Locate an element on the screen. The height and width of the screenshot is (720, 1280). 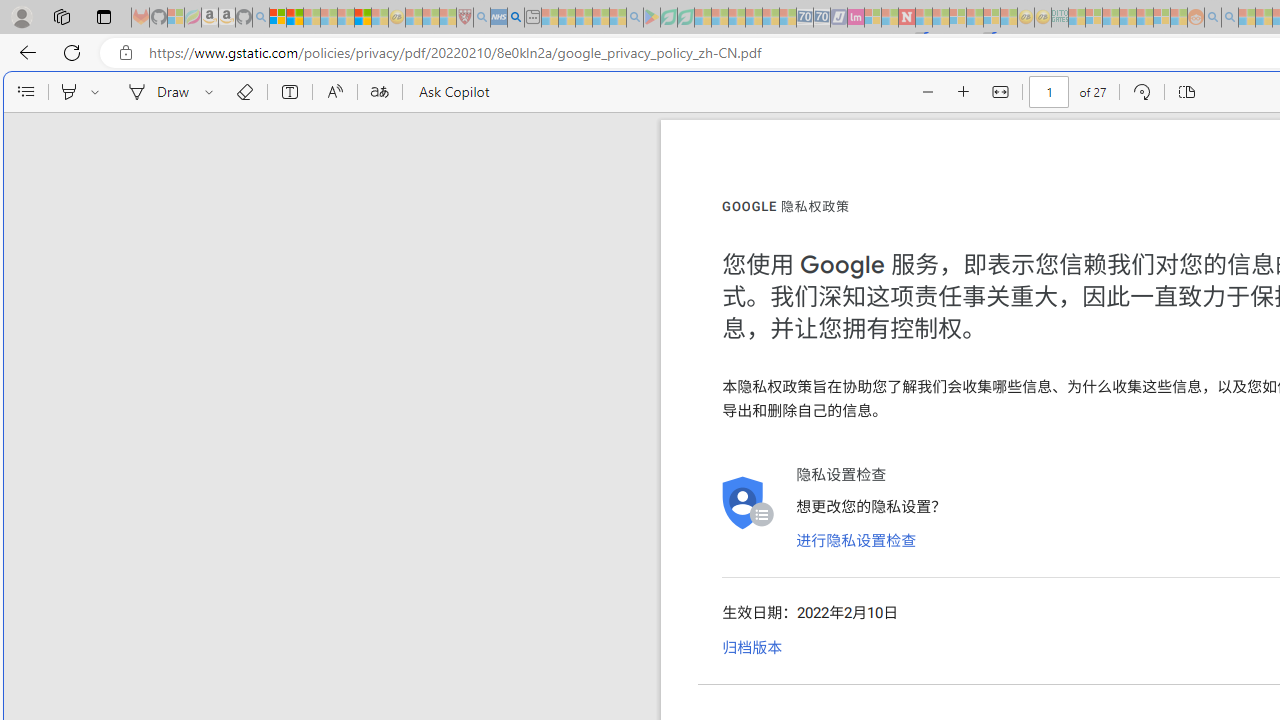
Microsoft Start - Sleeping is located at coordinates (1247, 18).